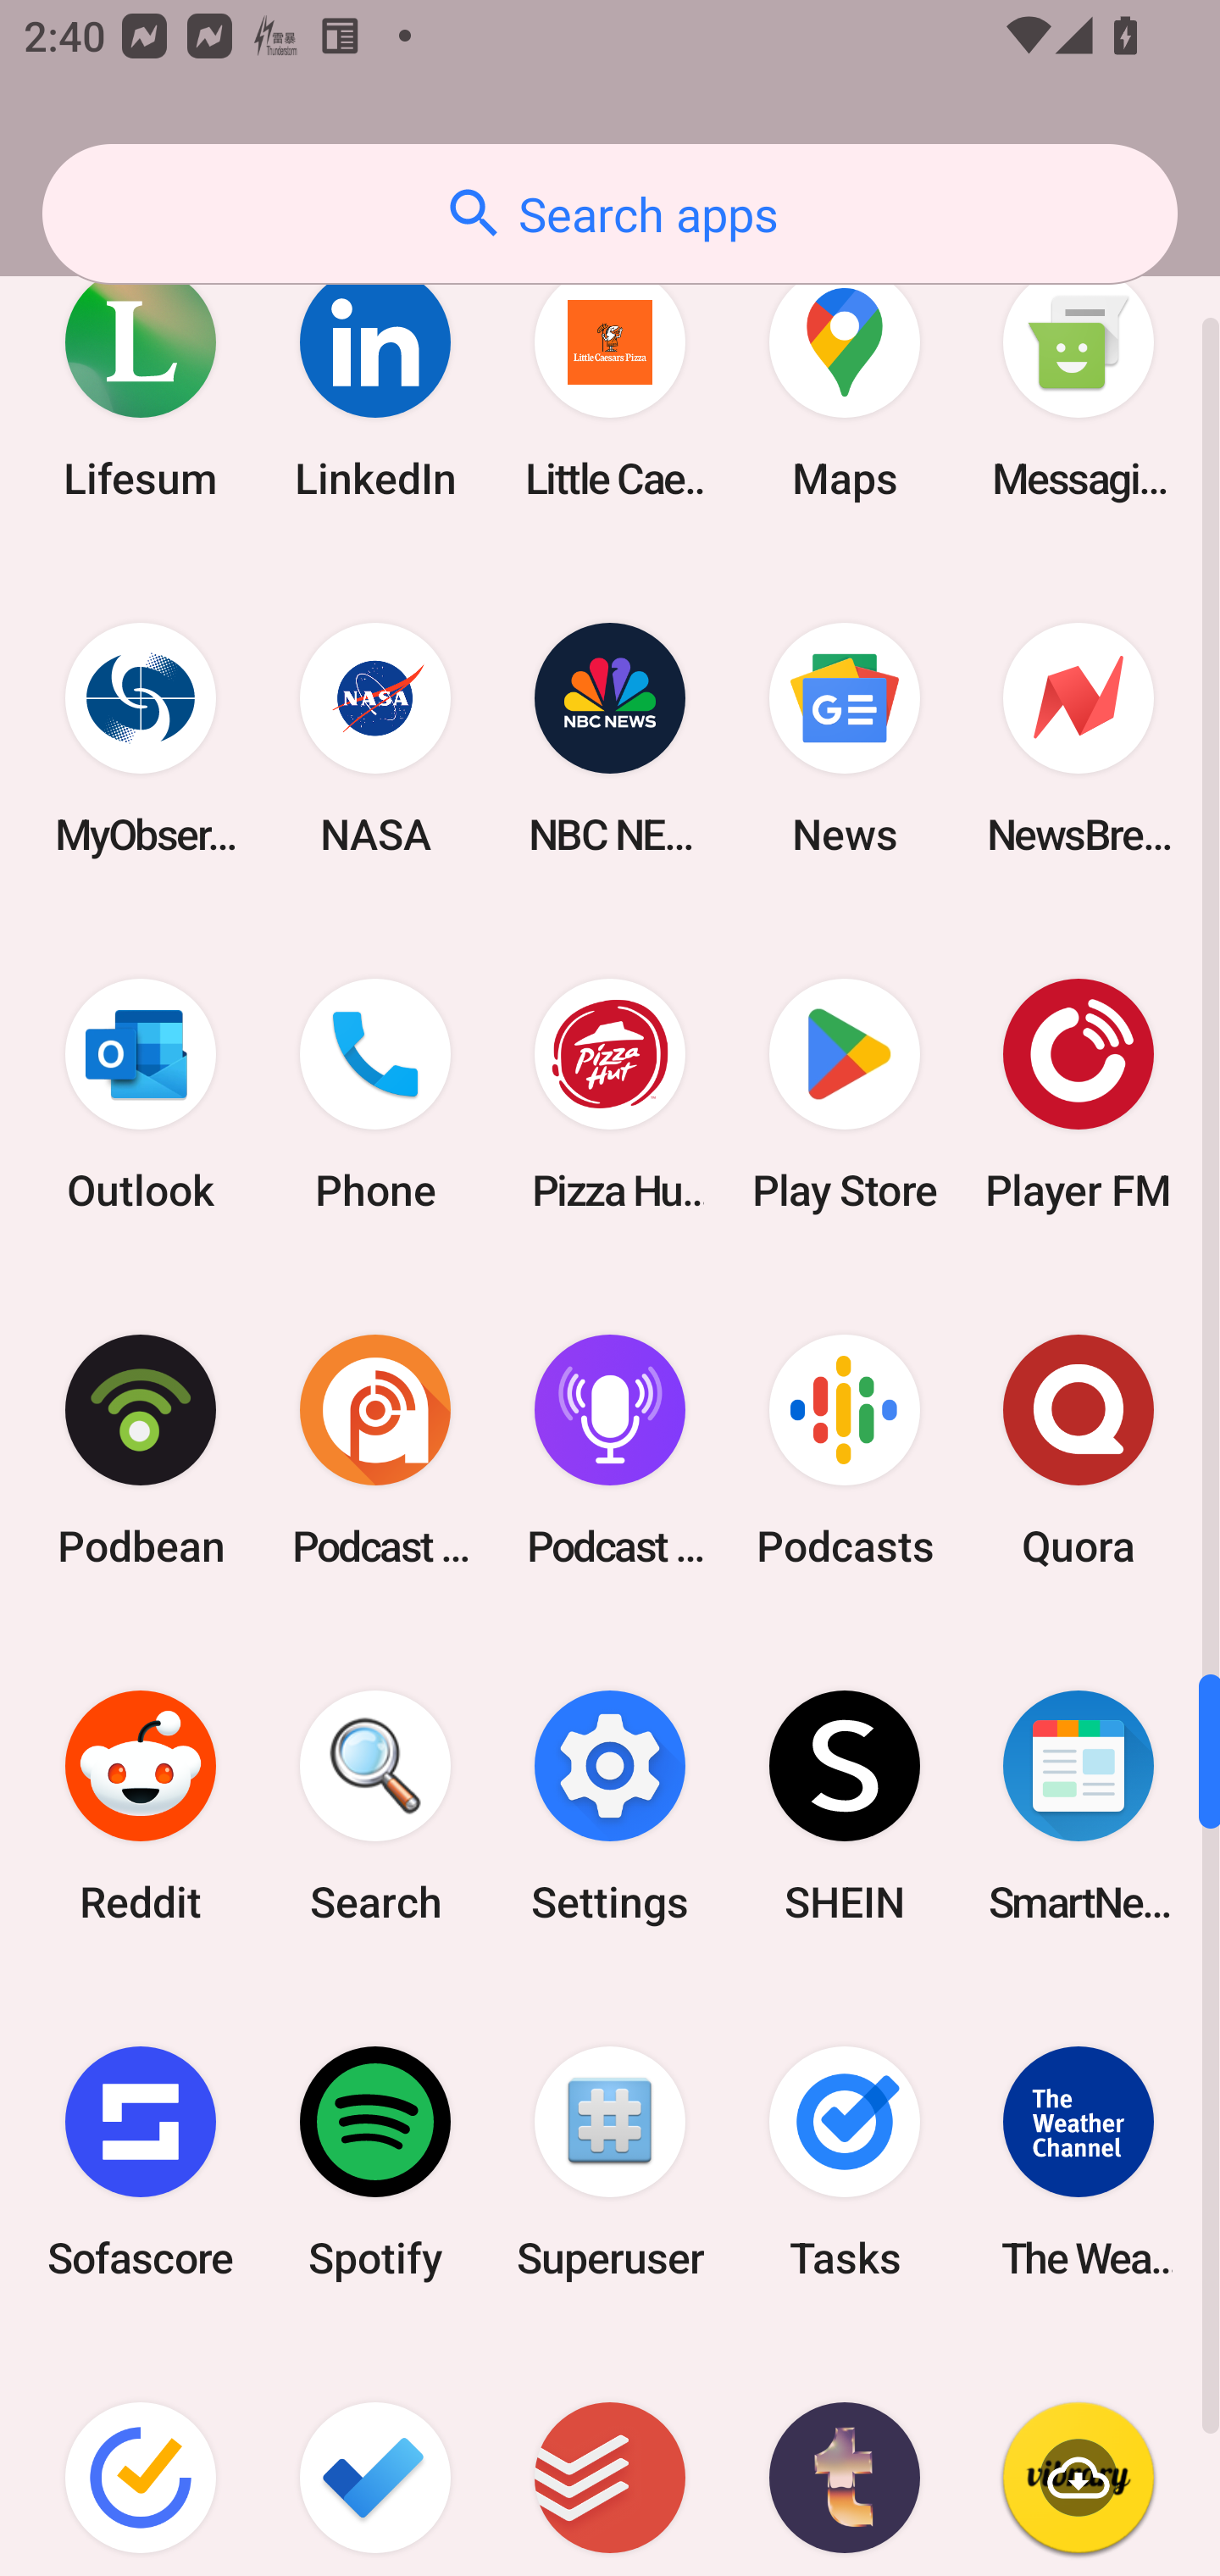  Describe the element at coordinates (1079, 2162) in the screenshot. I see `The Weather Channel` at that location.